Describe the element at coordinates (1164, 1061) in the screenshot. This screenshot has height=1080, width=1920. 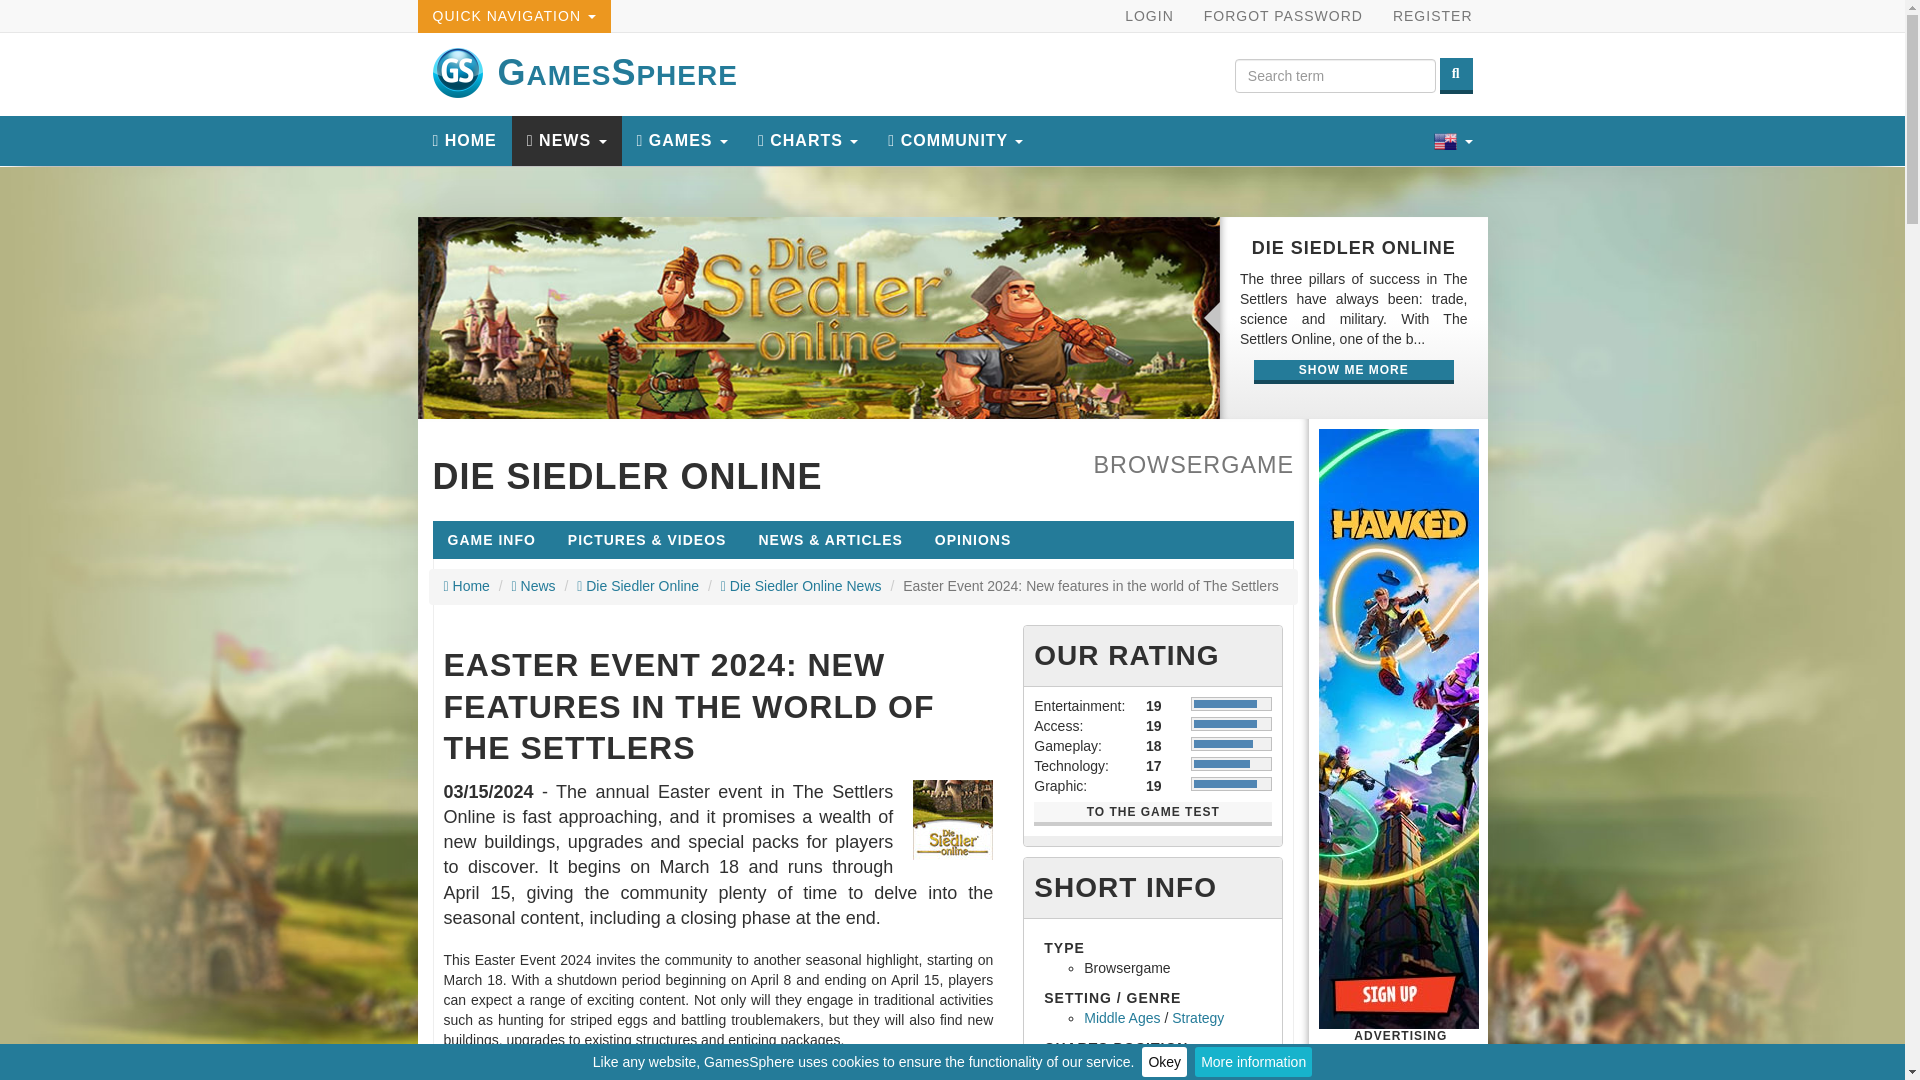
I see `Okey` at that location.